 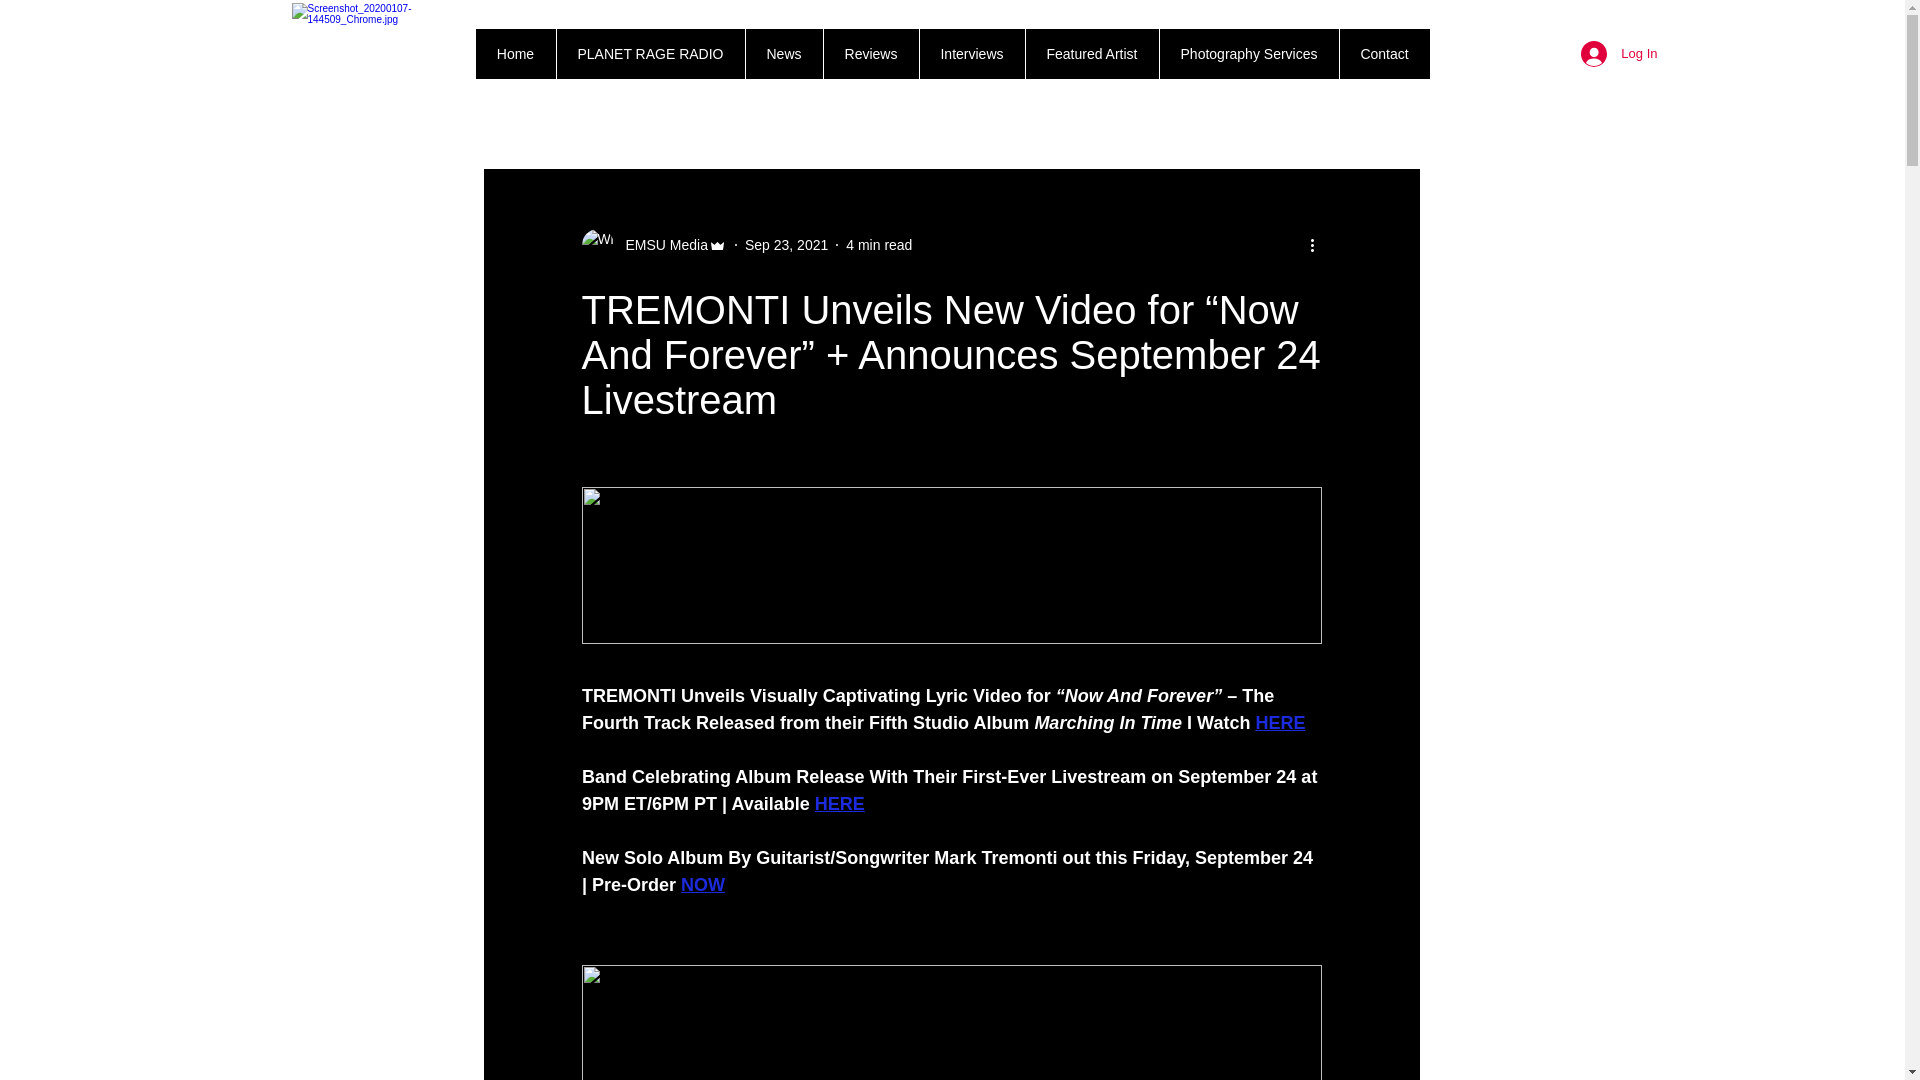 What do you see at coordinates (654, 244) in the screenshot?
I see `EMSU Media` at bounding box center [654, 244].